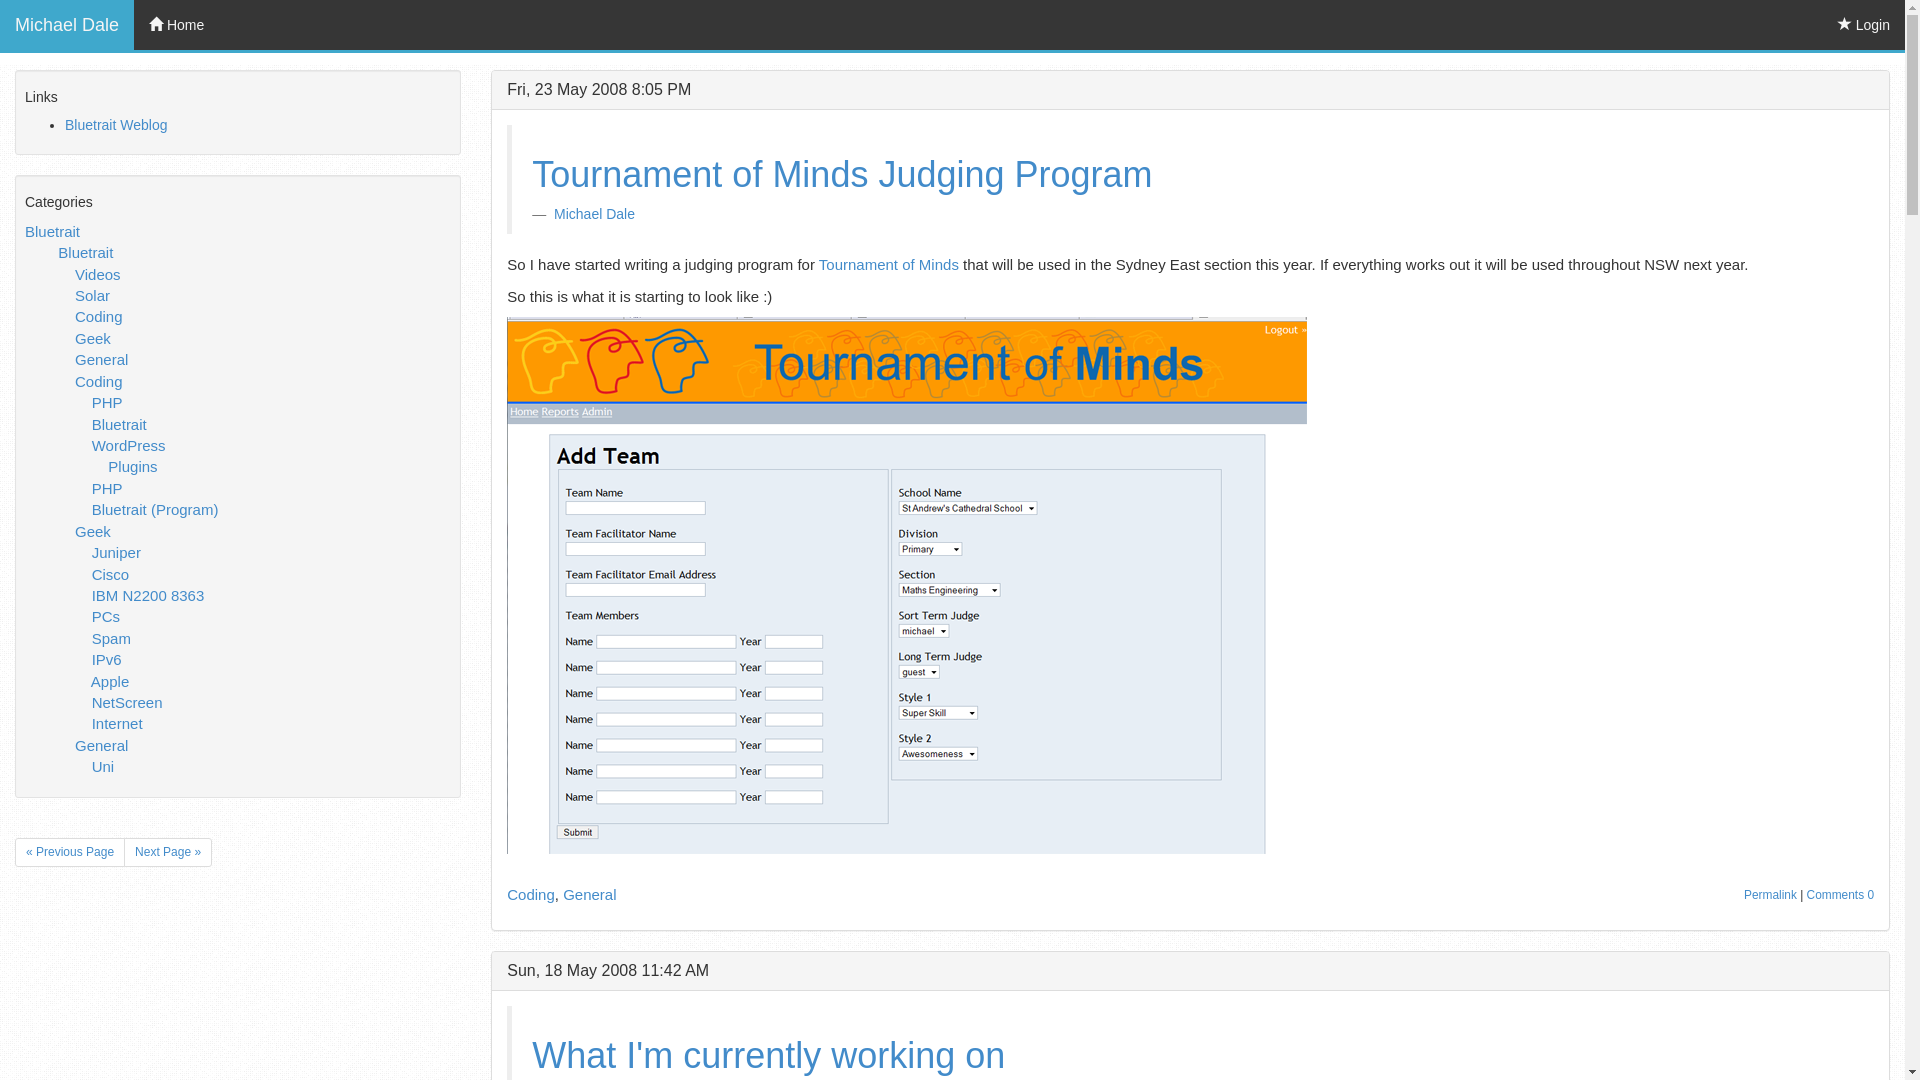  I want to click on Comments 0, so click(1840, 895).